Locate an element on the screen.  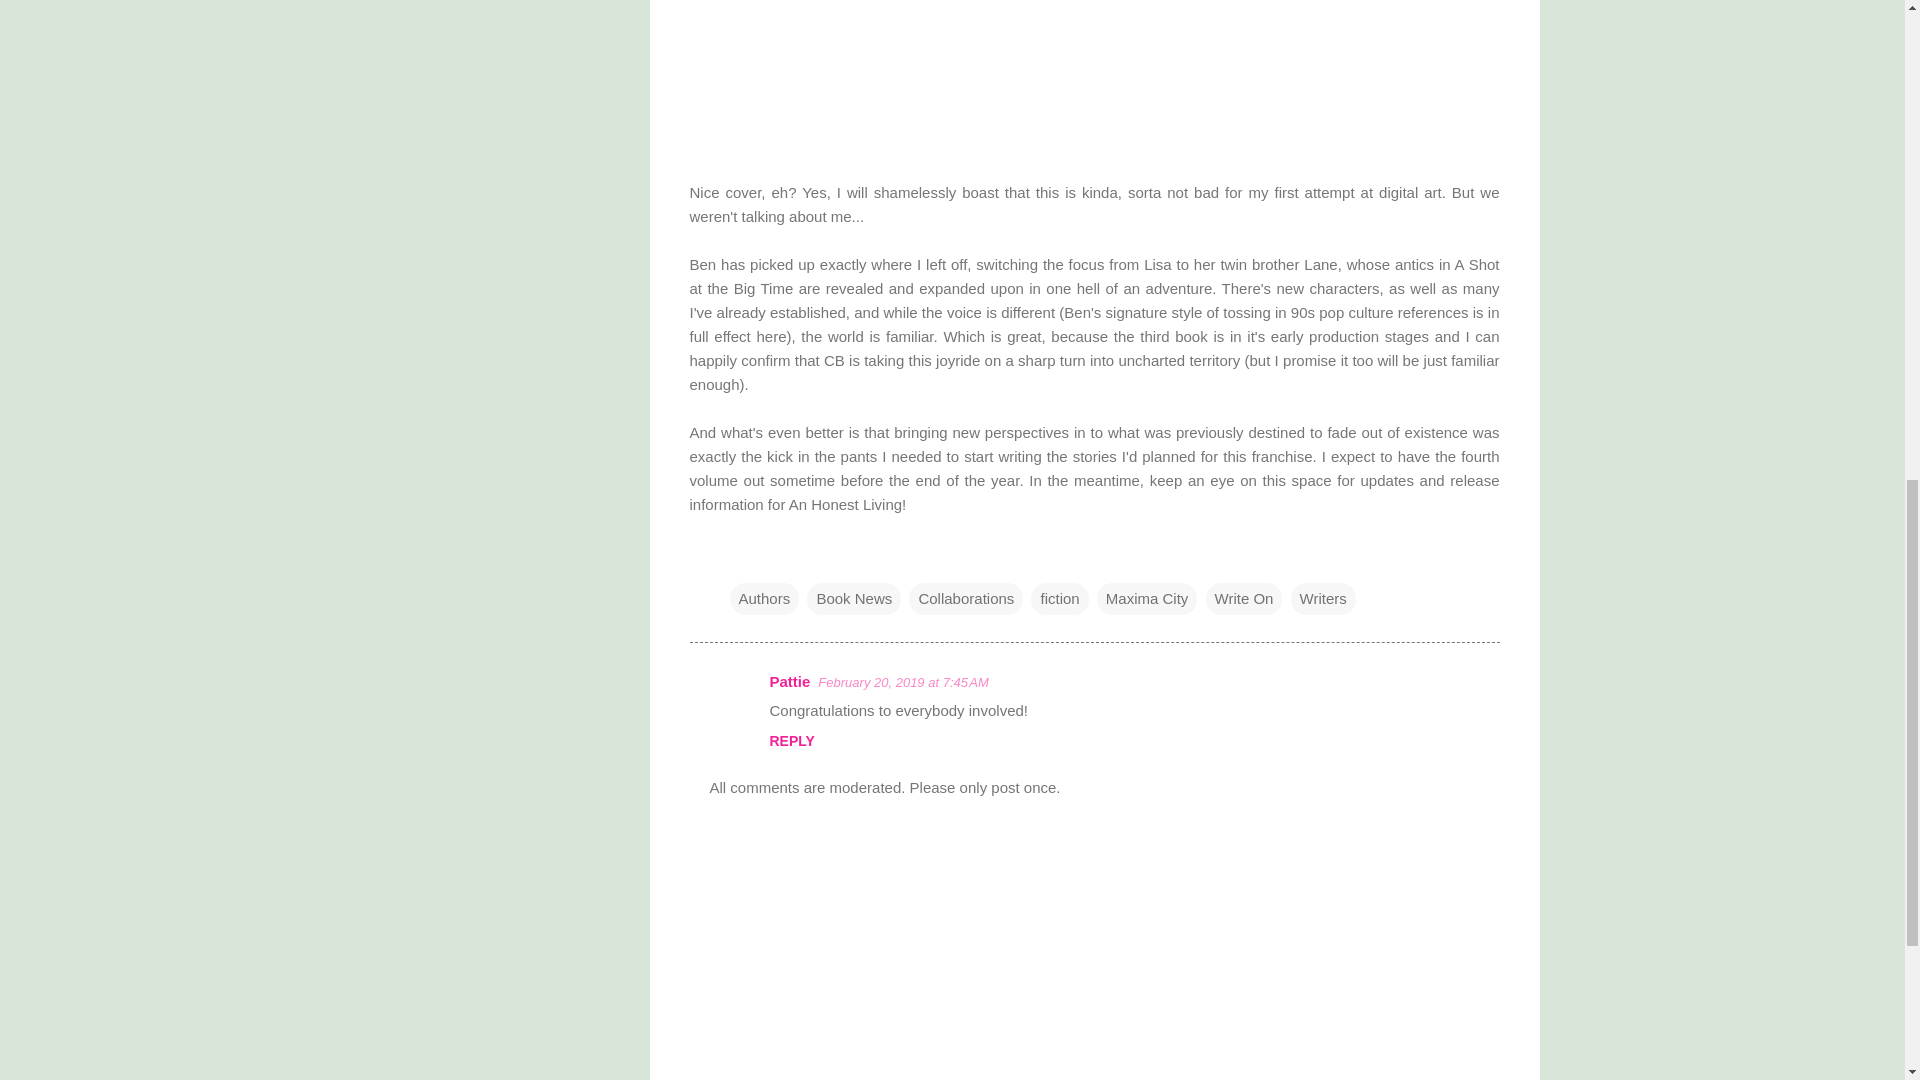
Writers is located at coordinates (1322, 598).